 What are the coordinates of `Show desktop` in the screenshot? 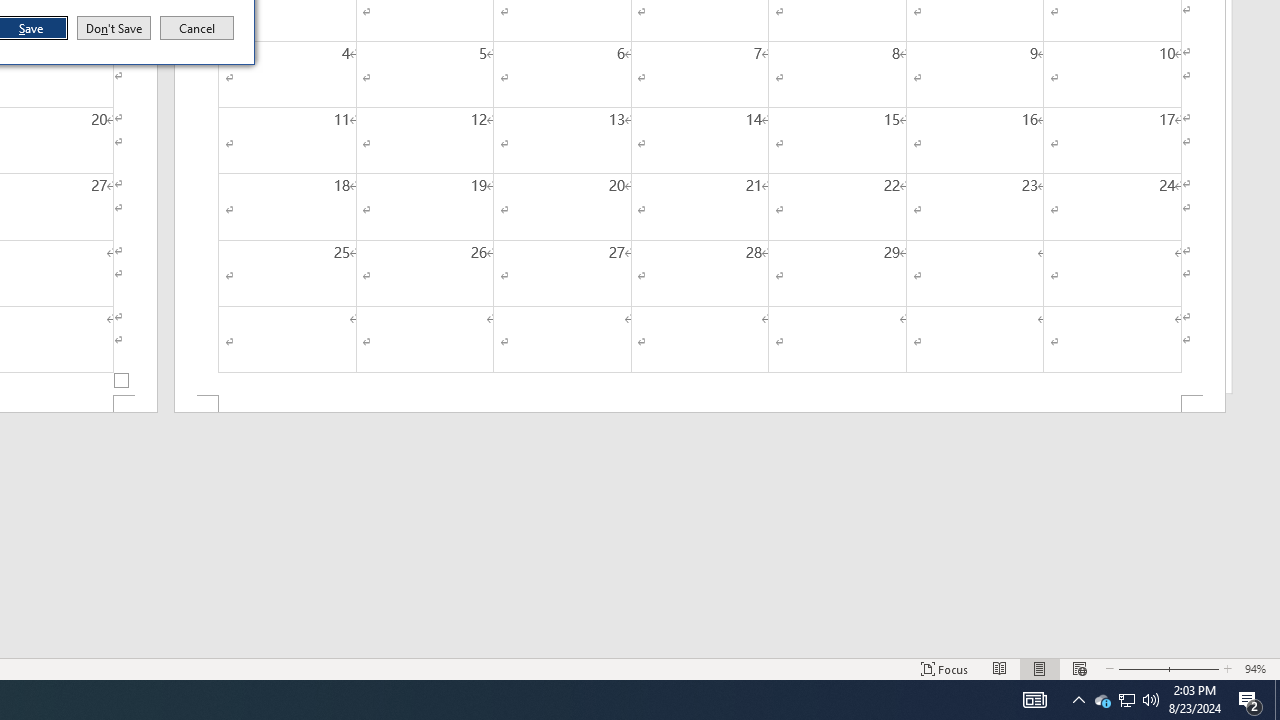 It's located at (1126, 700).